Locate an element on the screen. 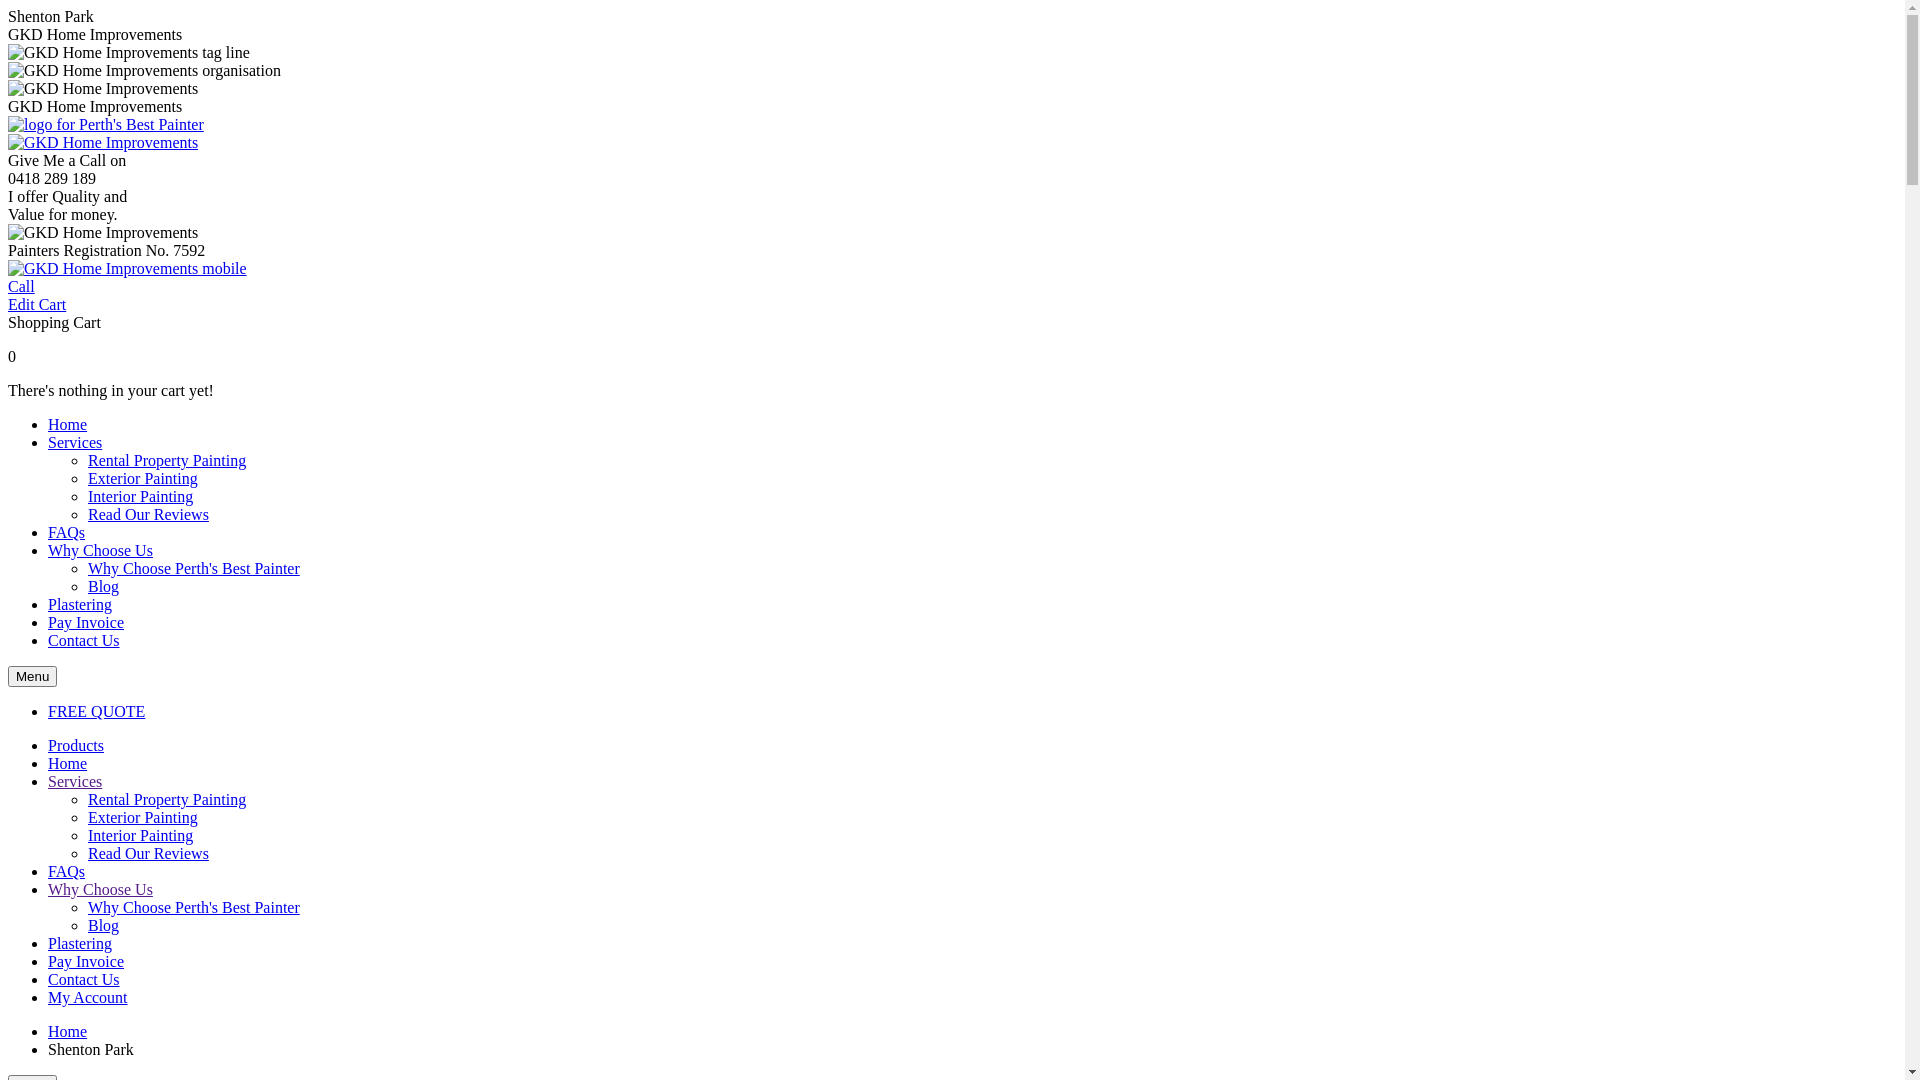 This screenshot has width=1920, height=1080. Why Choose Us is located at coordinates (100, 890).